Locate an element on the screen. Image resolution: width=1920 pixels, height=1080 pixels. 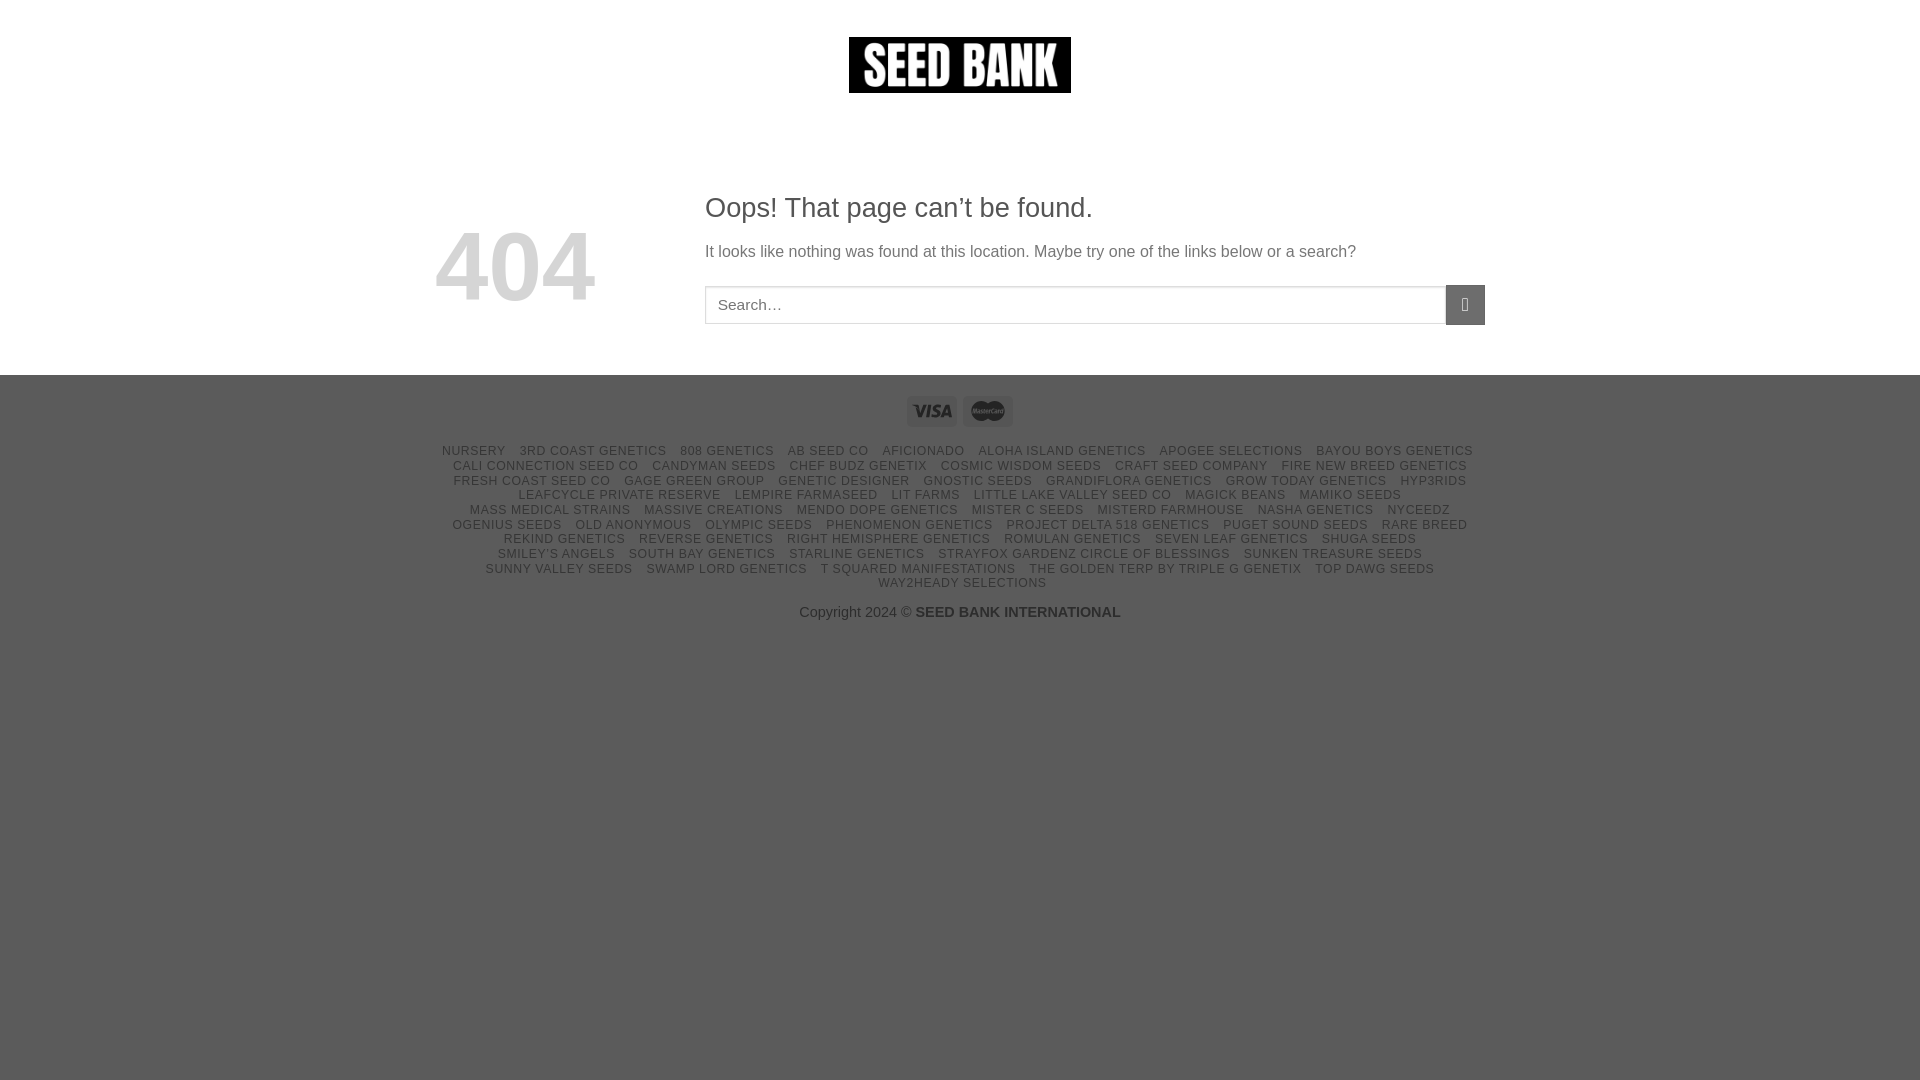
LITTLE LAKE VALLEY SEED CO is located at coordinates (1072, 495).